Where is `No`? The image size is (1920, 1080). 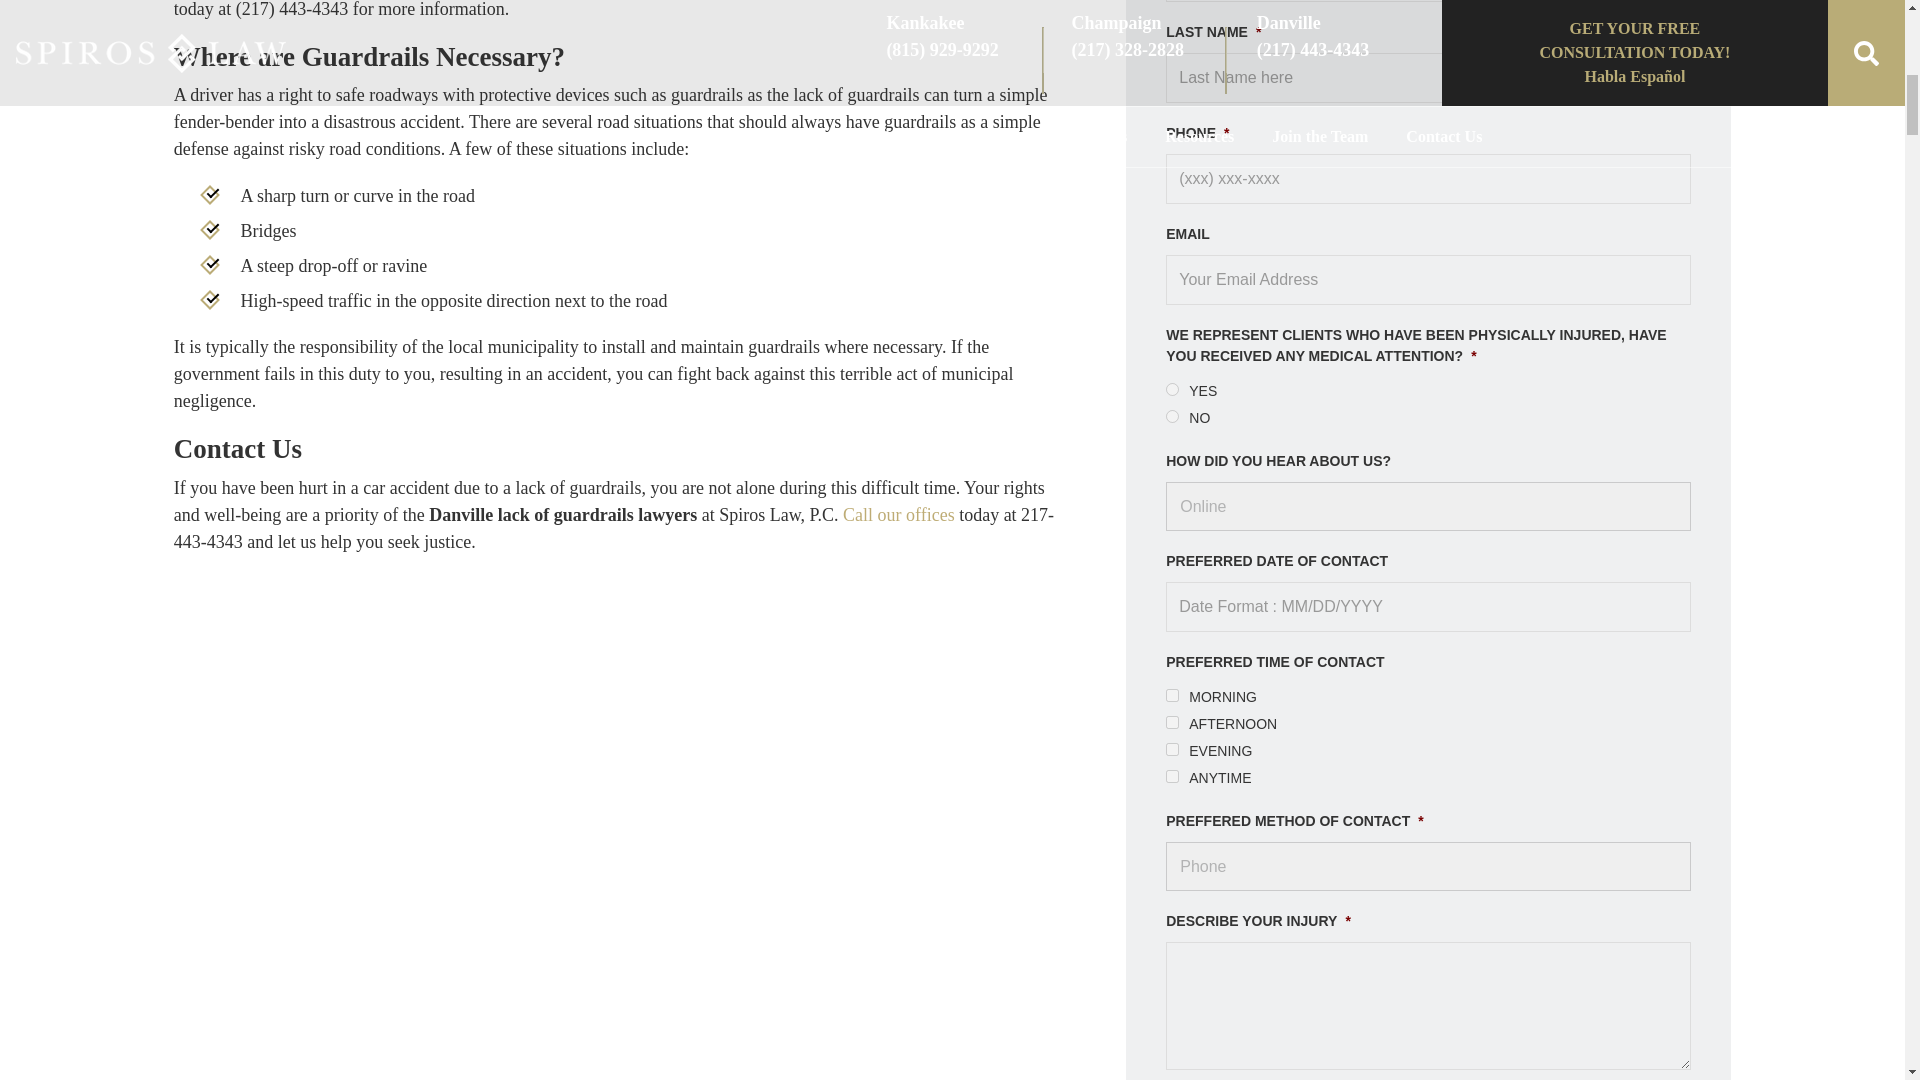 No is located at coordinates (1172, 416).